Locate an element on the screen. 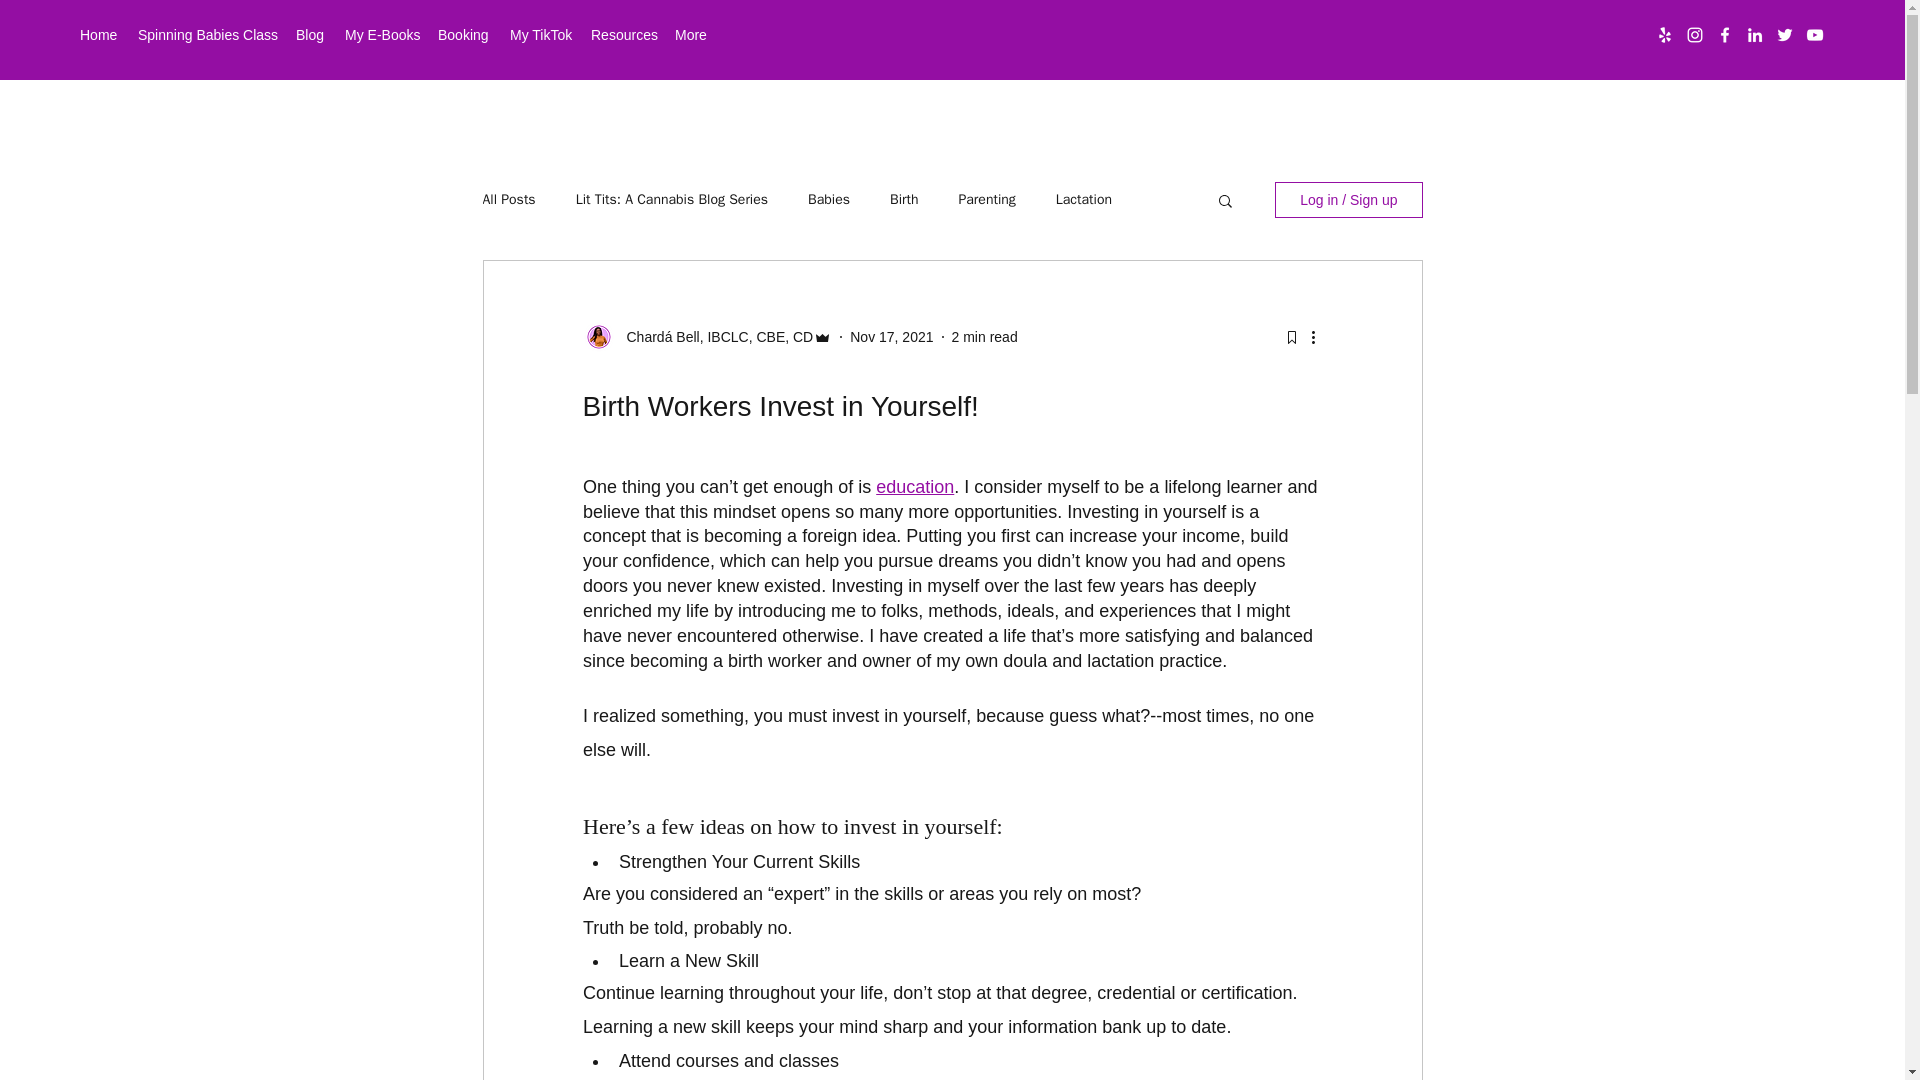  education is located at coordinates (914, 486).